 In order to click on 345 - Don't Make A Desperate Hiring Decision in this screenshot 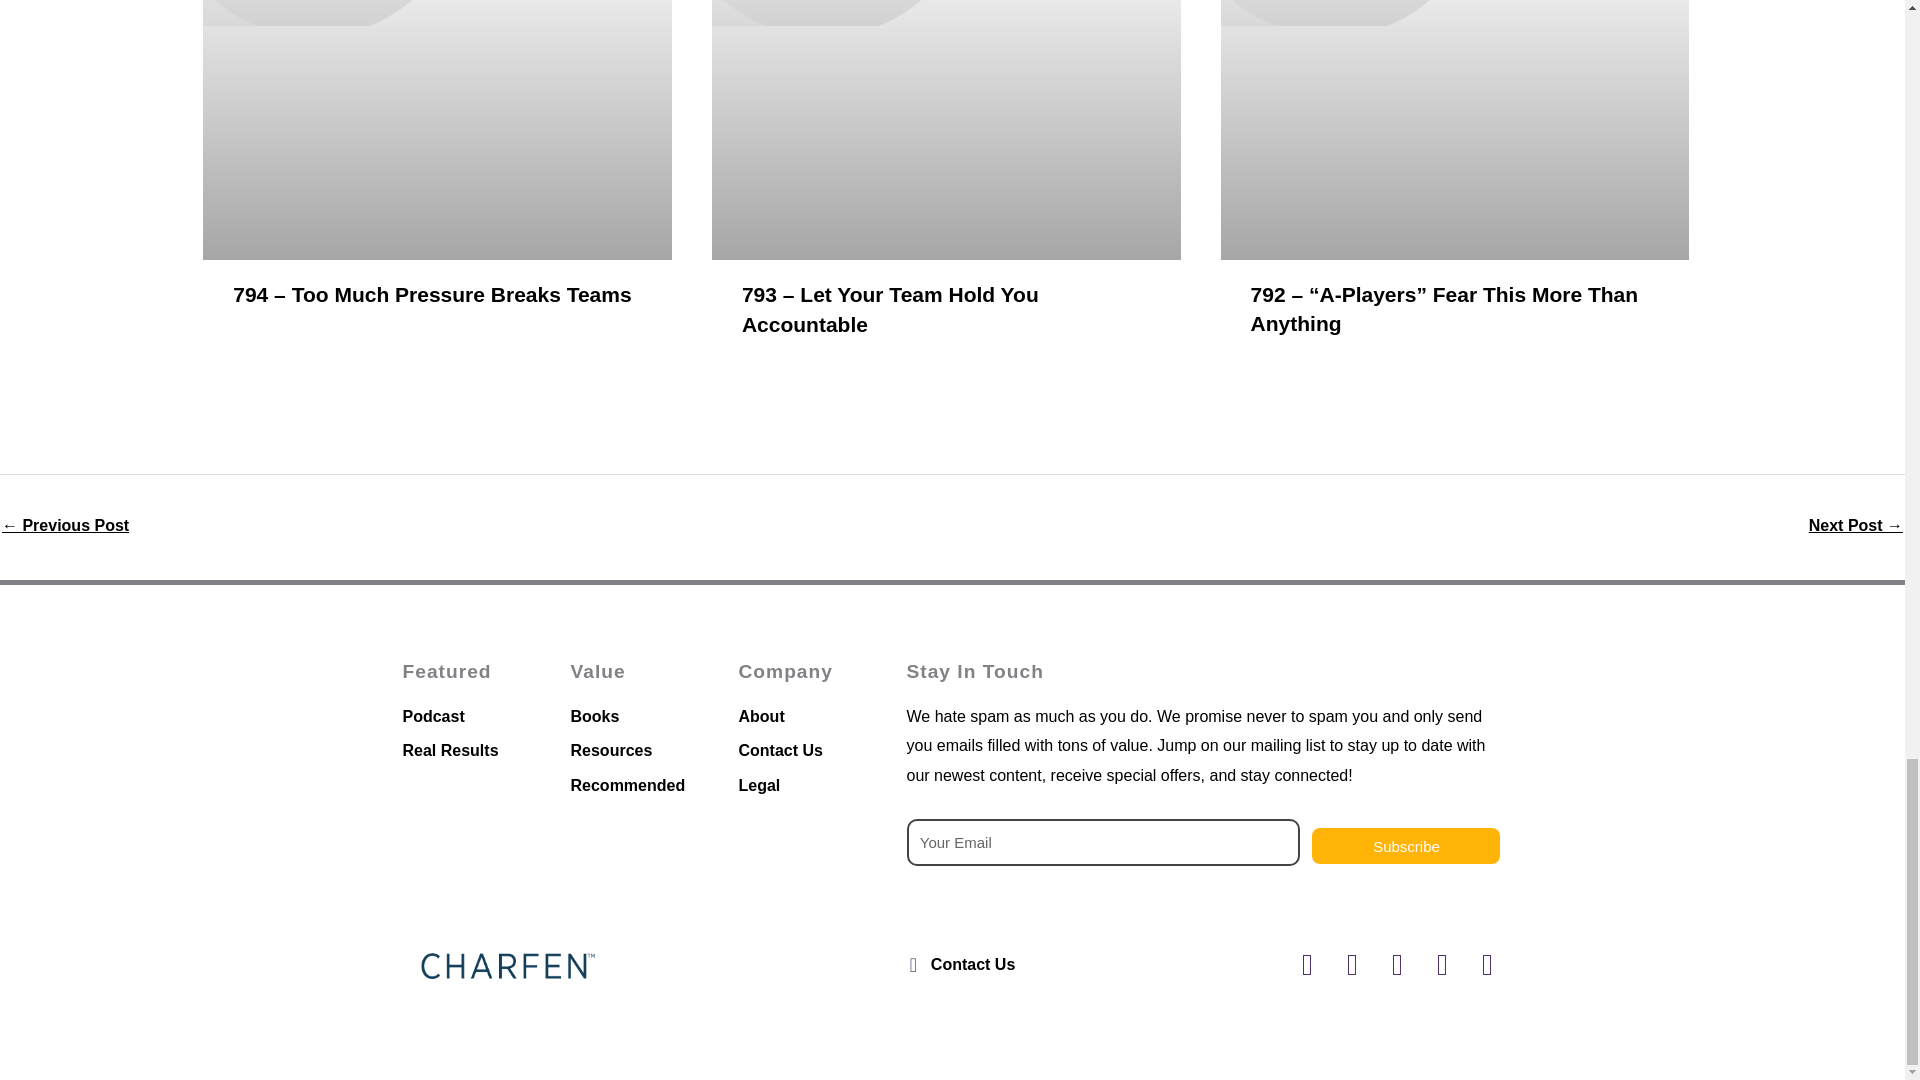, I will do `click(1855, 527)`.